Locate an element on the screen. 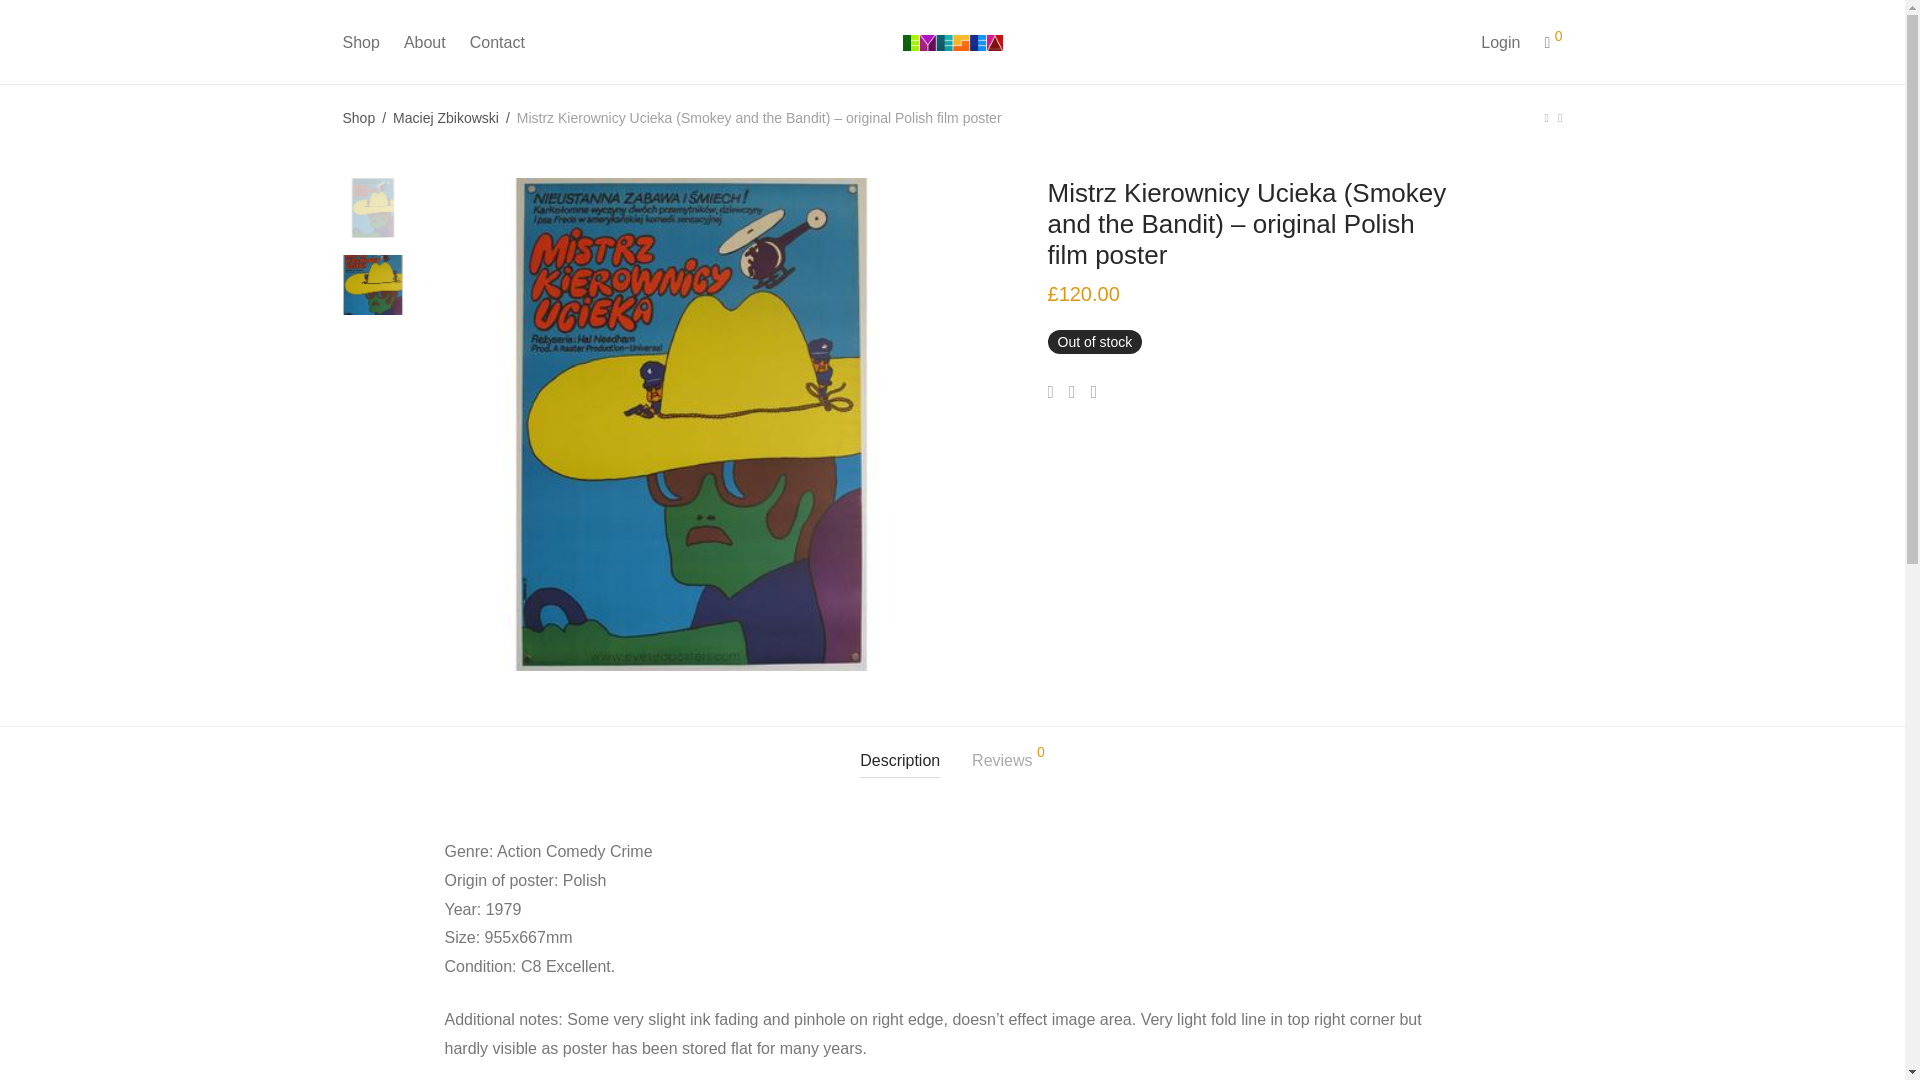 Image resolution: width=1920 pixels, height=1080 pixels. Login is located at coordinates (1500, 42).